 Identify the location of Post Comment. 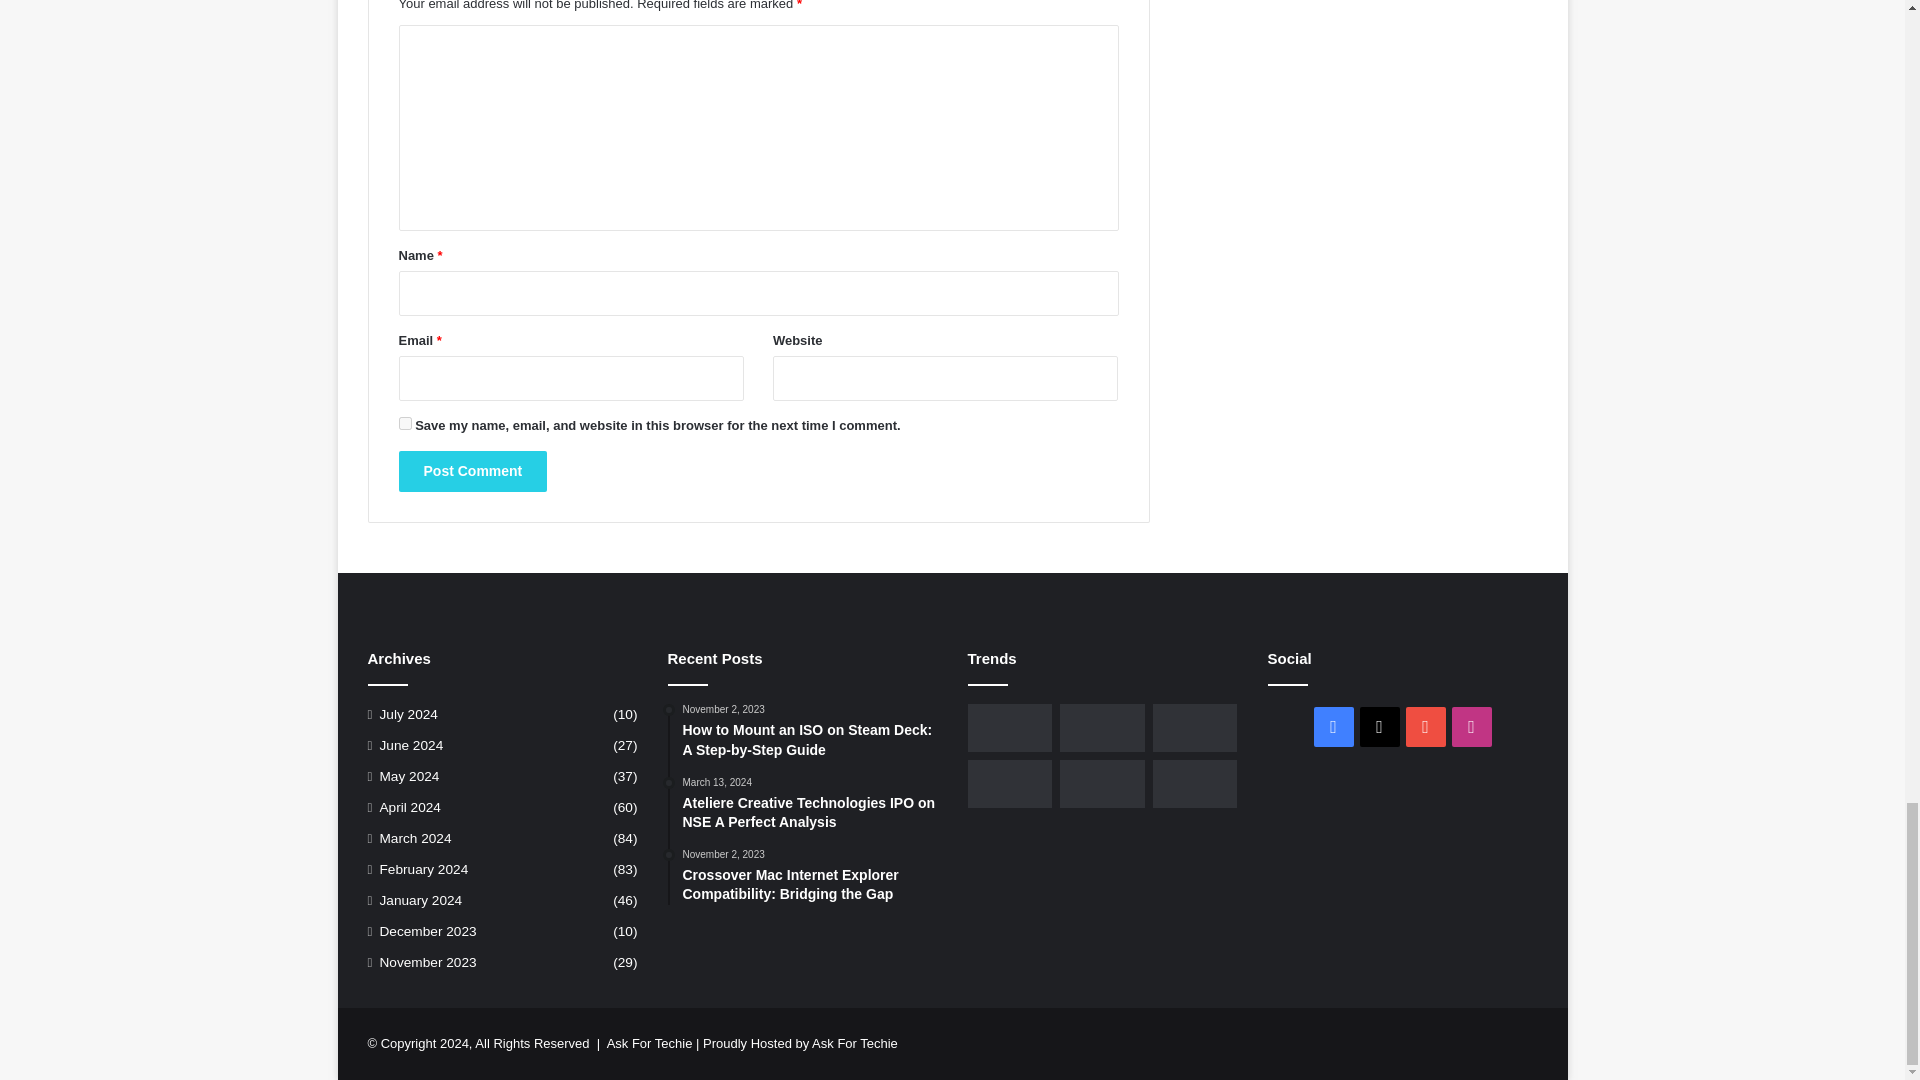
(472, 472).